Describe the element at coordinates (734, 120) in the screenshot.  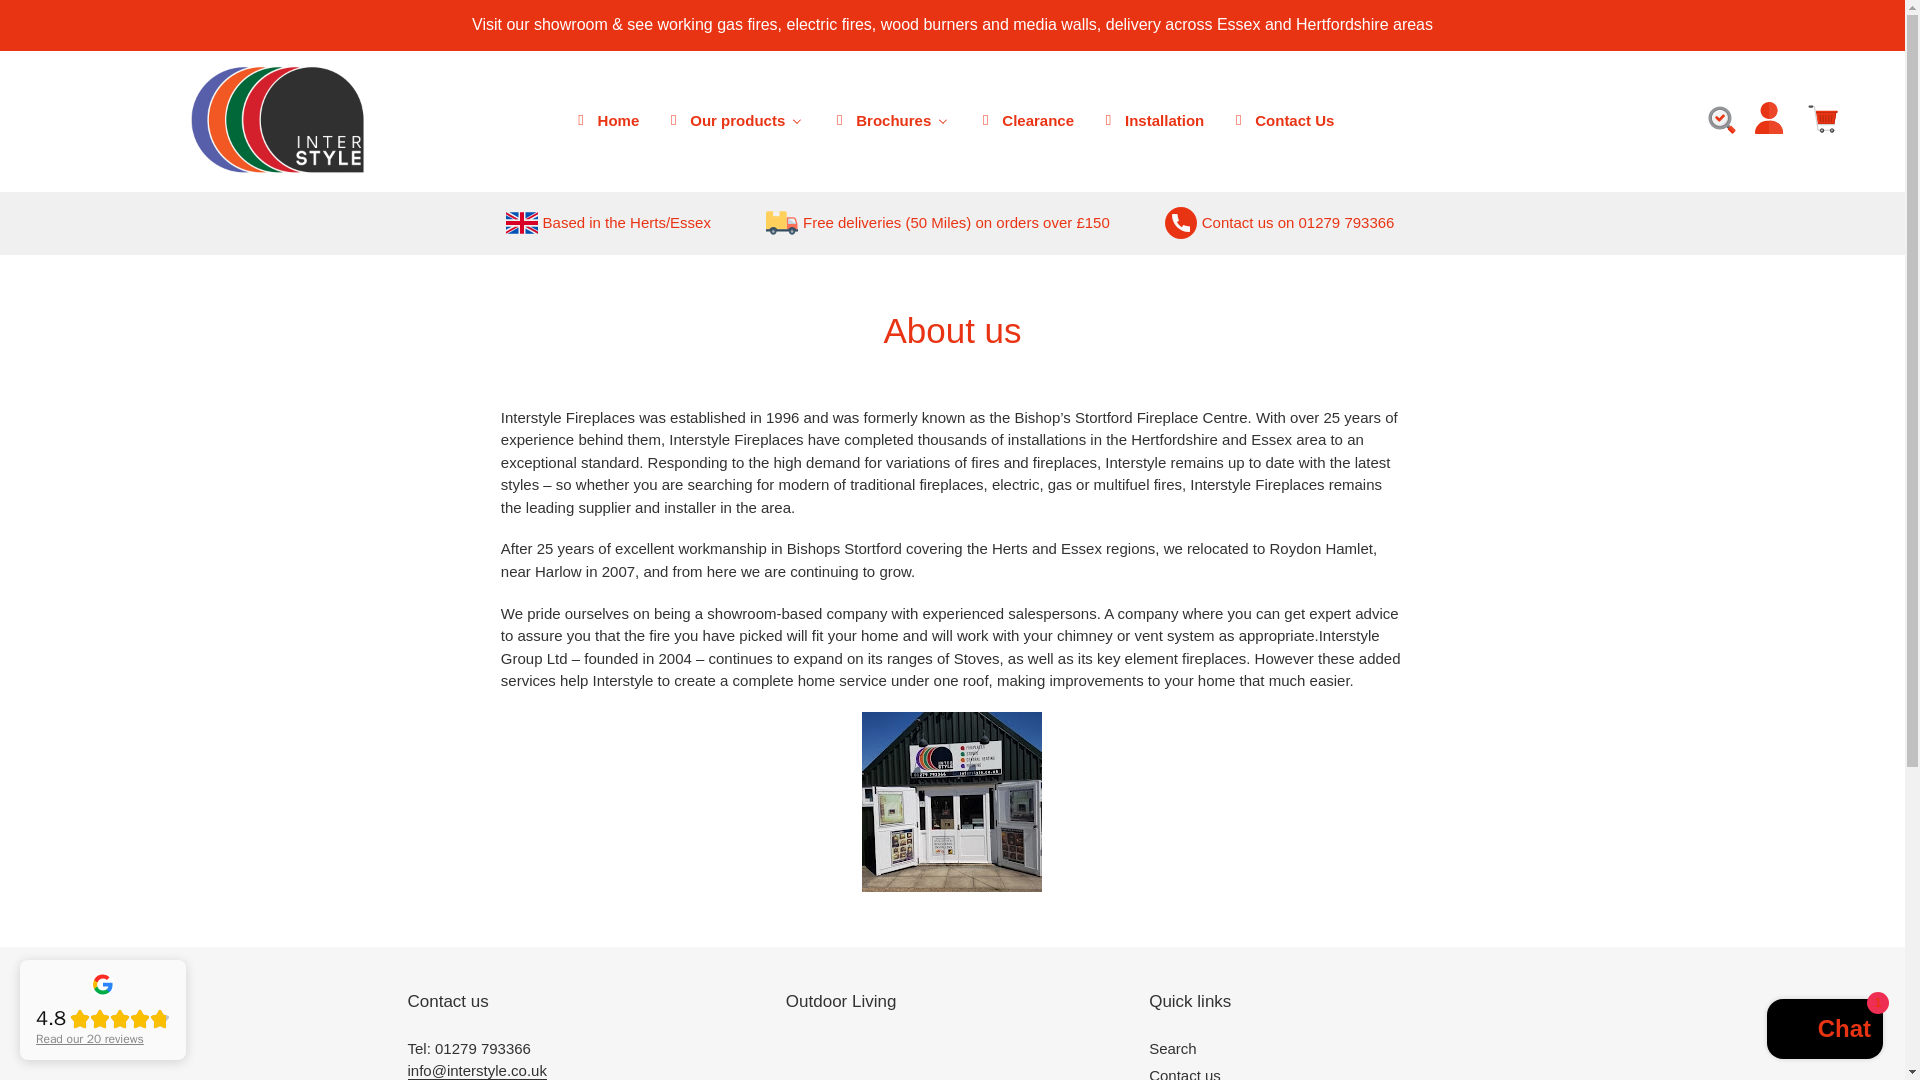
I see `Our products` at that location.